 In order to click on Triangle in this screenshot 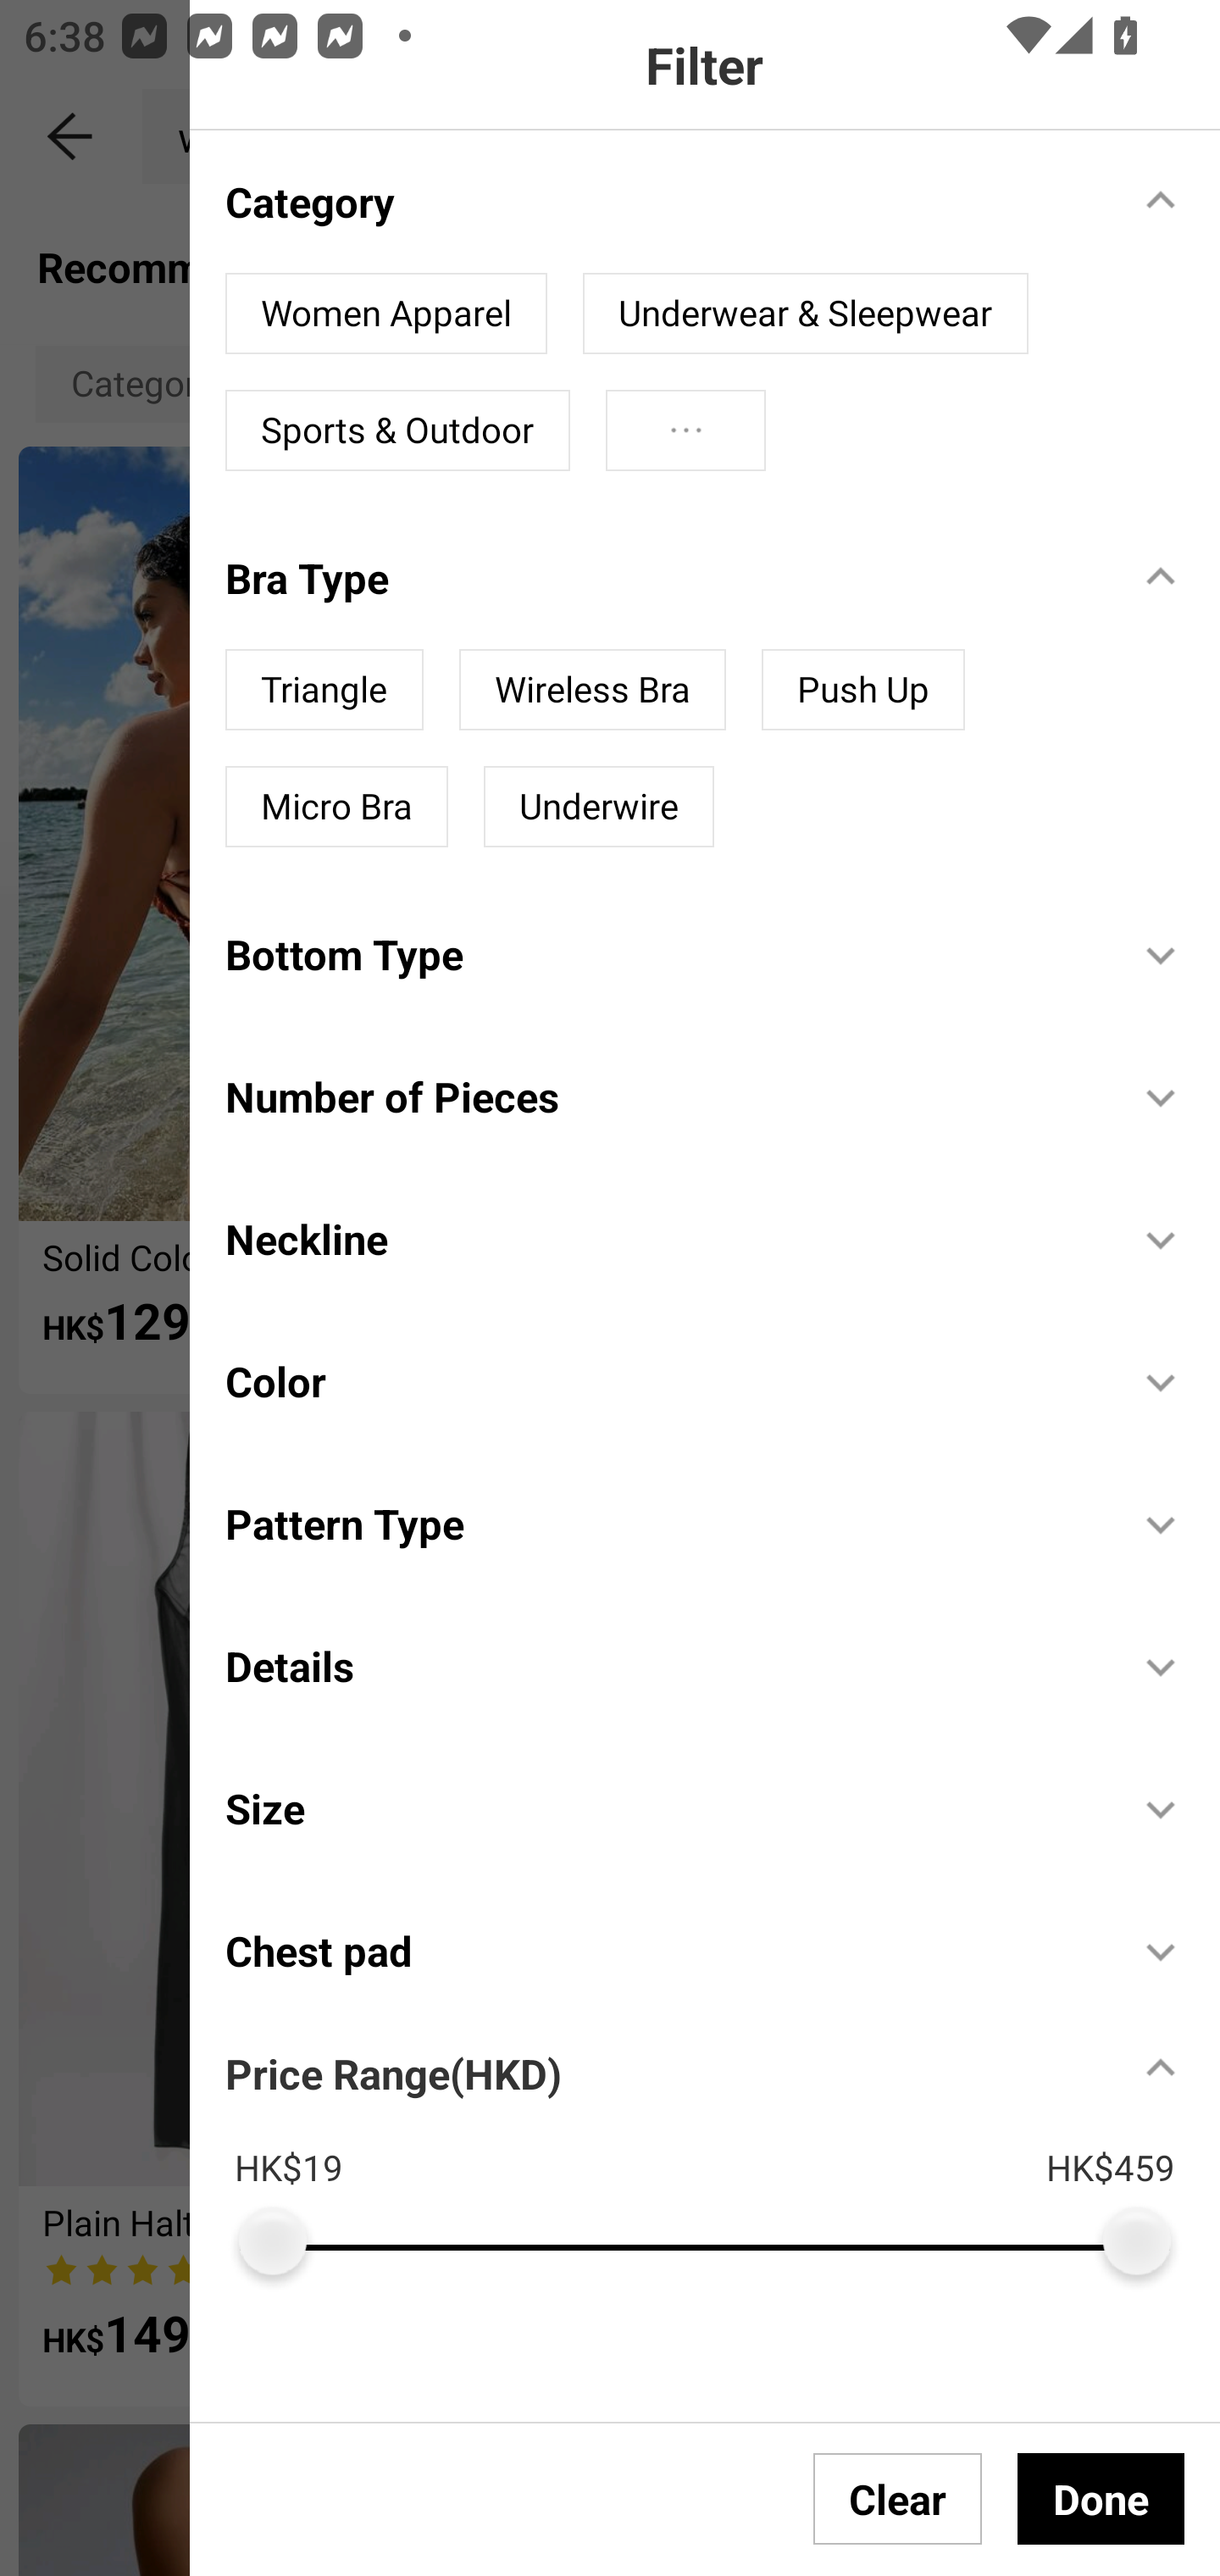, I will do `click(324, 690)`.